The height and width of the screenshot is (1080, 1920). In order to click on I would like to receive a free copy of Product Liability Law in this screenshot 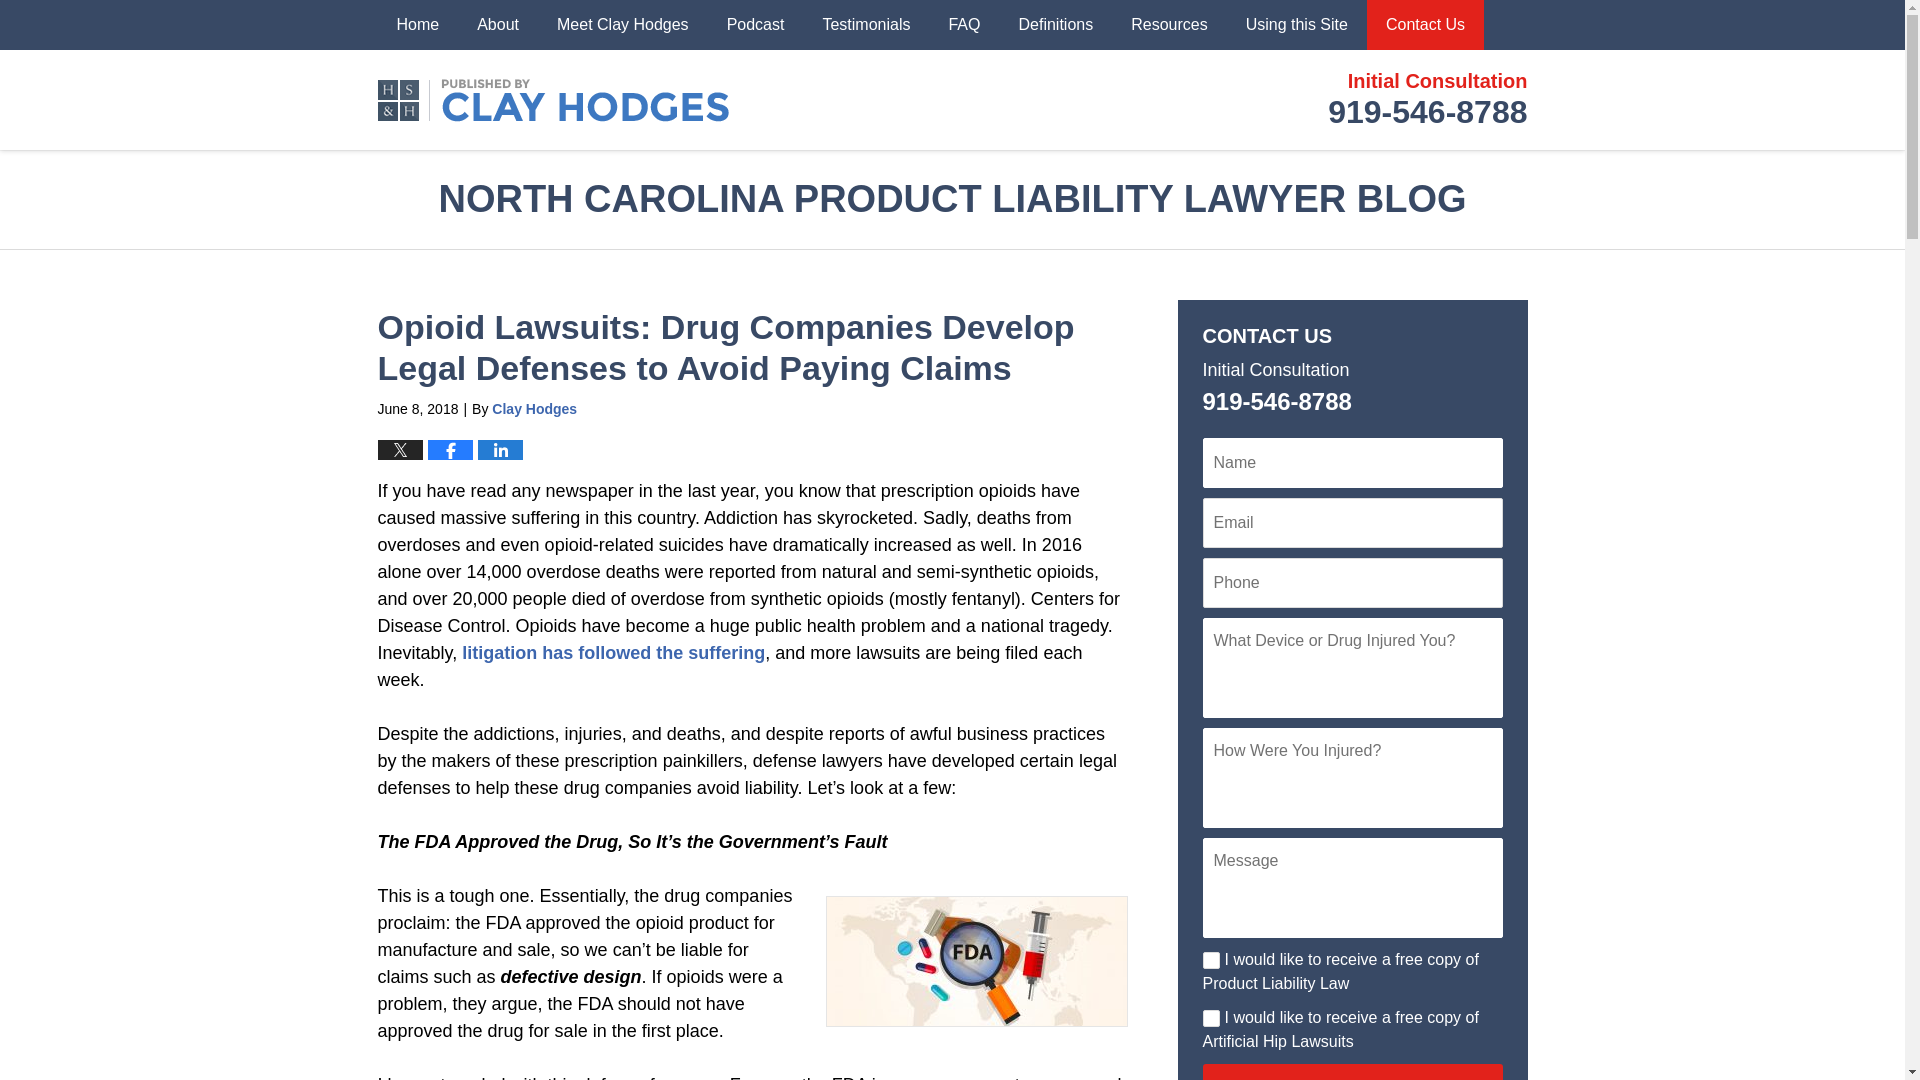, I will do `click(756, 24)`.